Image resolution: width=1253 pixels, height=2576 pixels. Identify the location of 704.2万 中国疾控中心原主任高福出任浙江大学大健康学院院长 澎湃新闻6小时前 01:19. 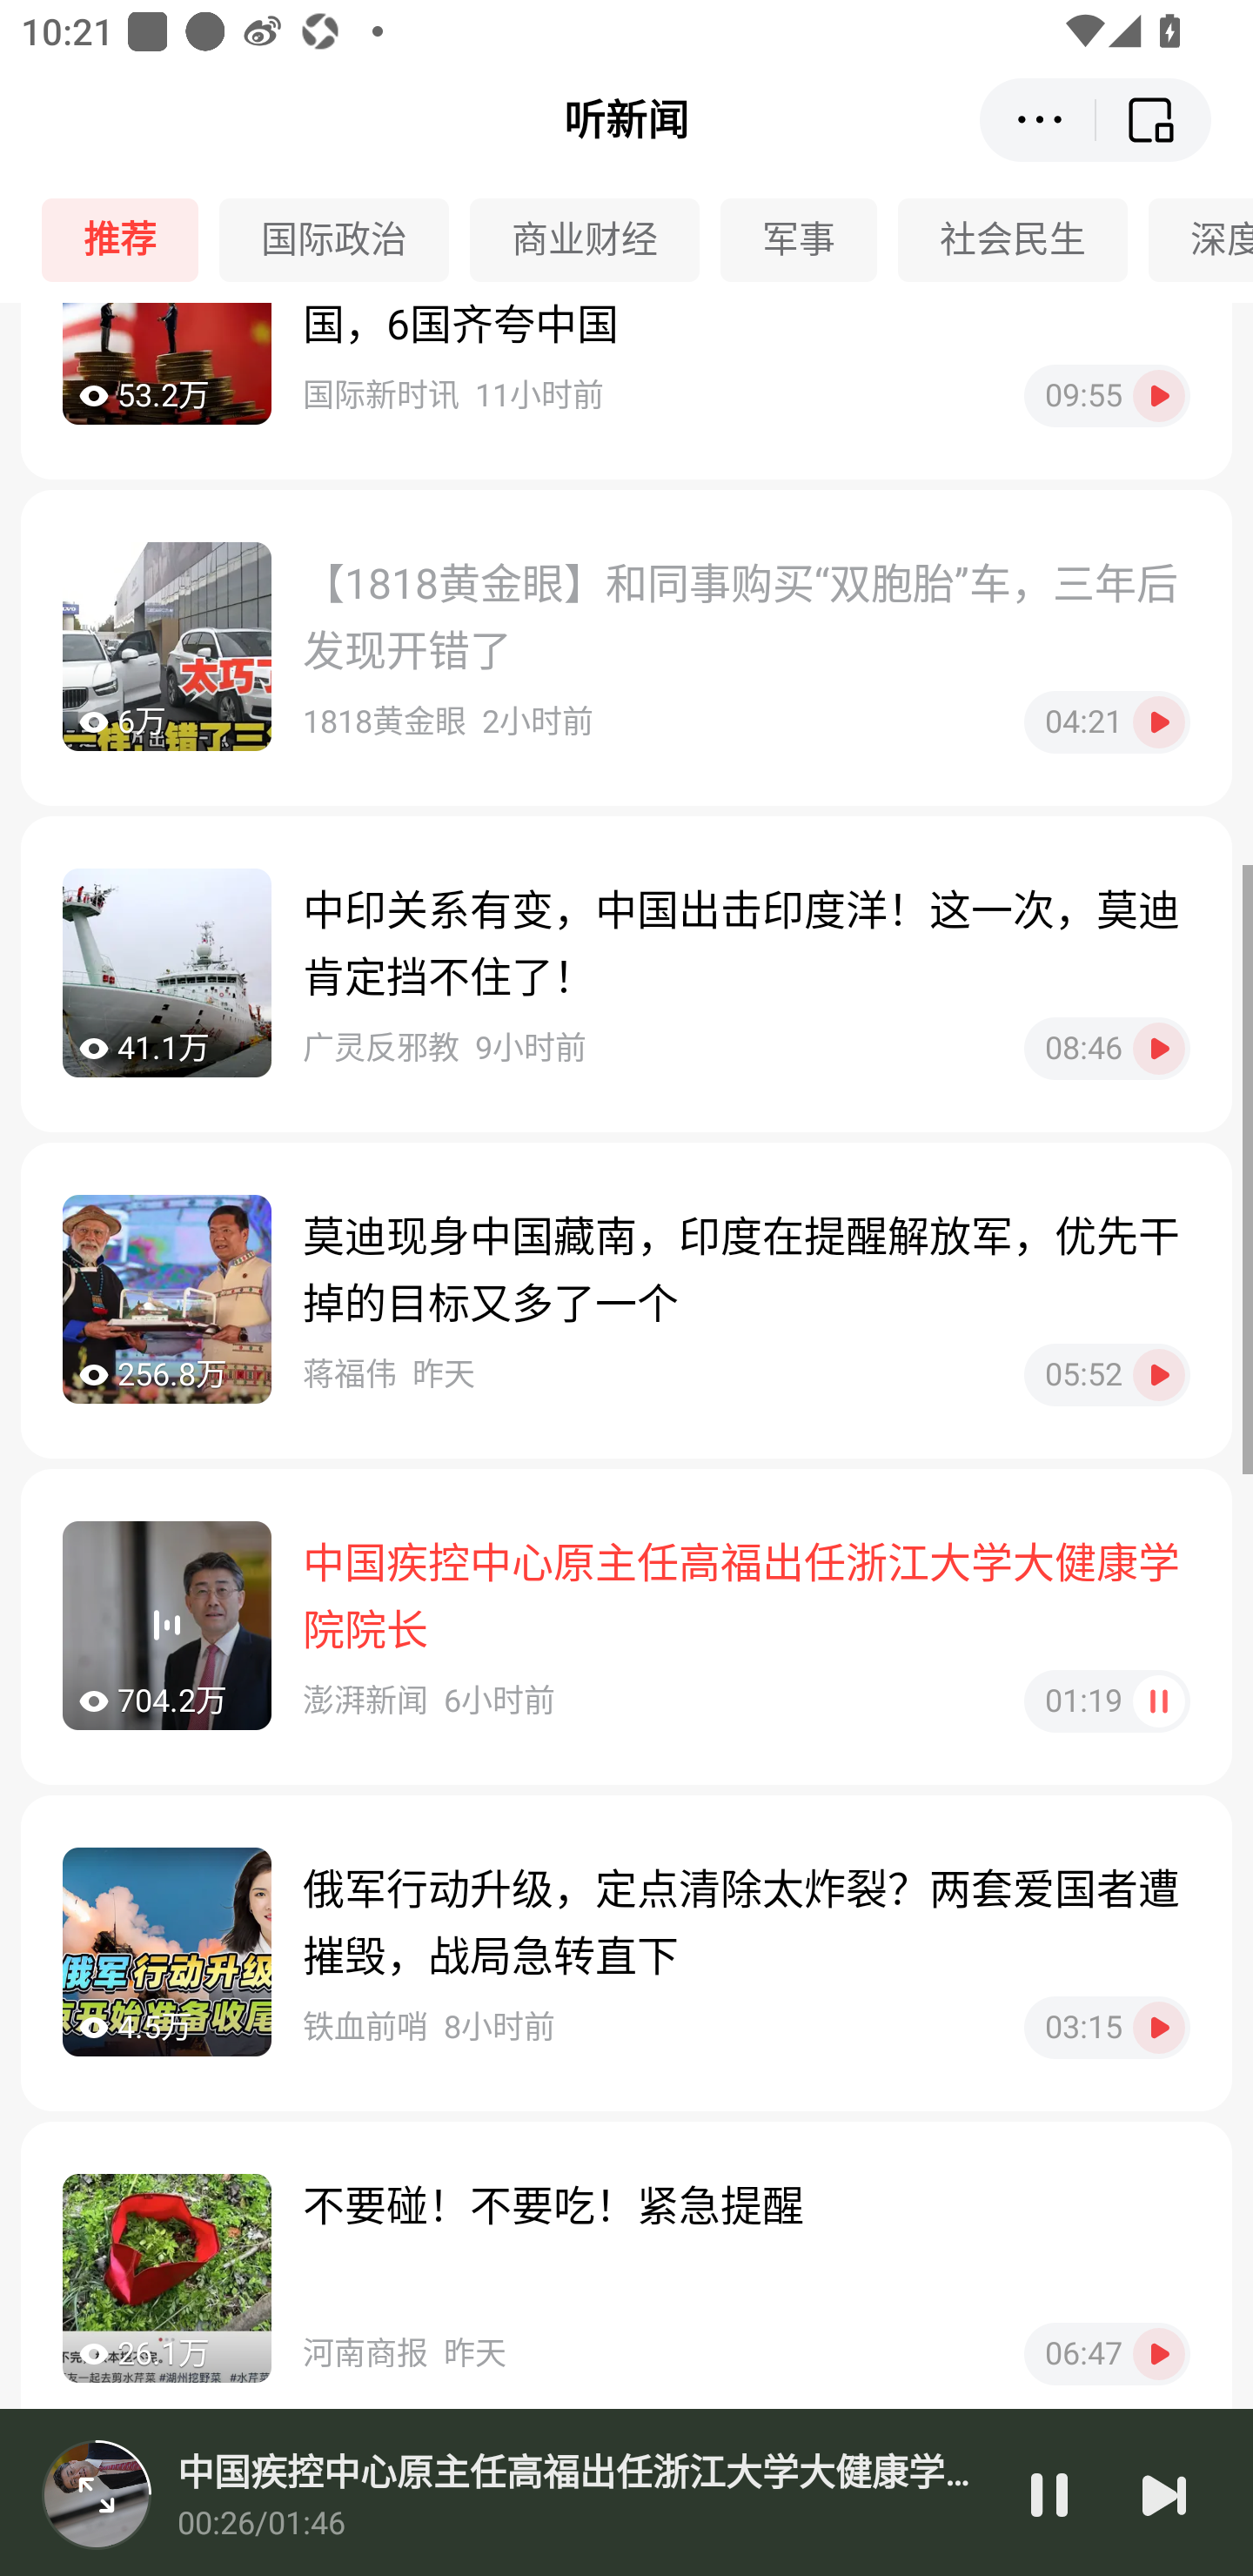
(626, 1627).